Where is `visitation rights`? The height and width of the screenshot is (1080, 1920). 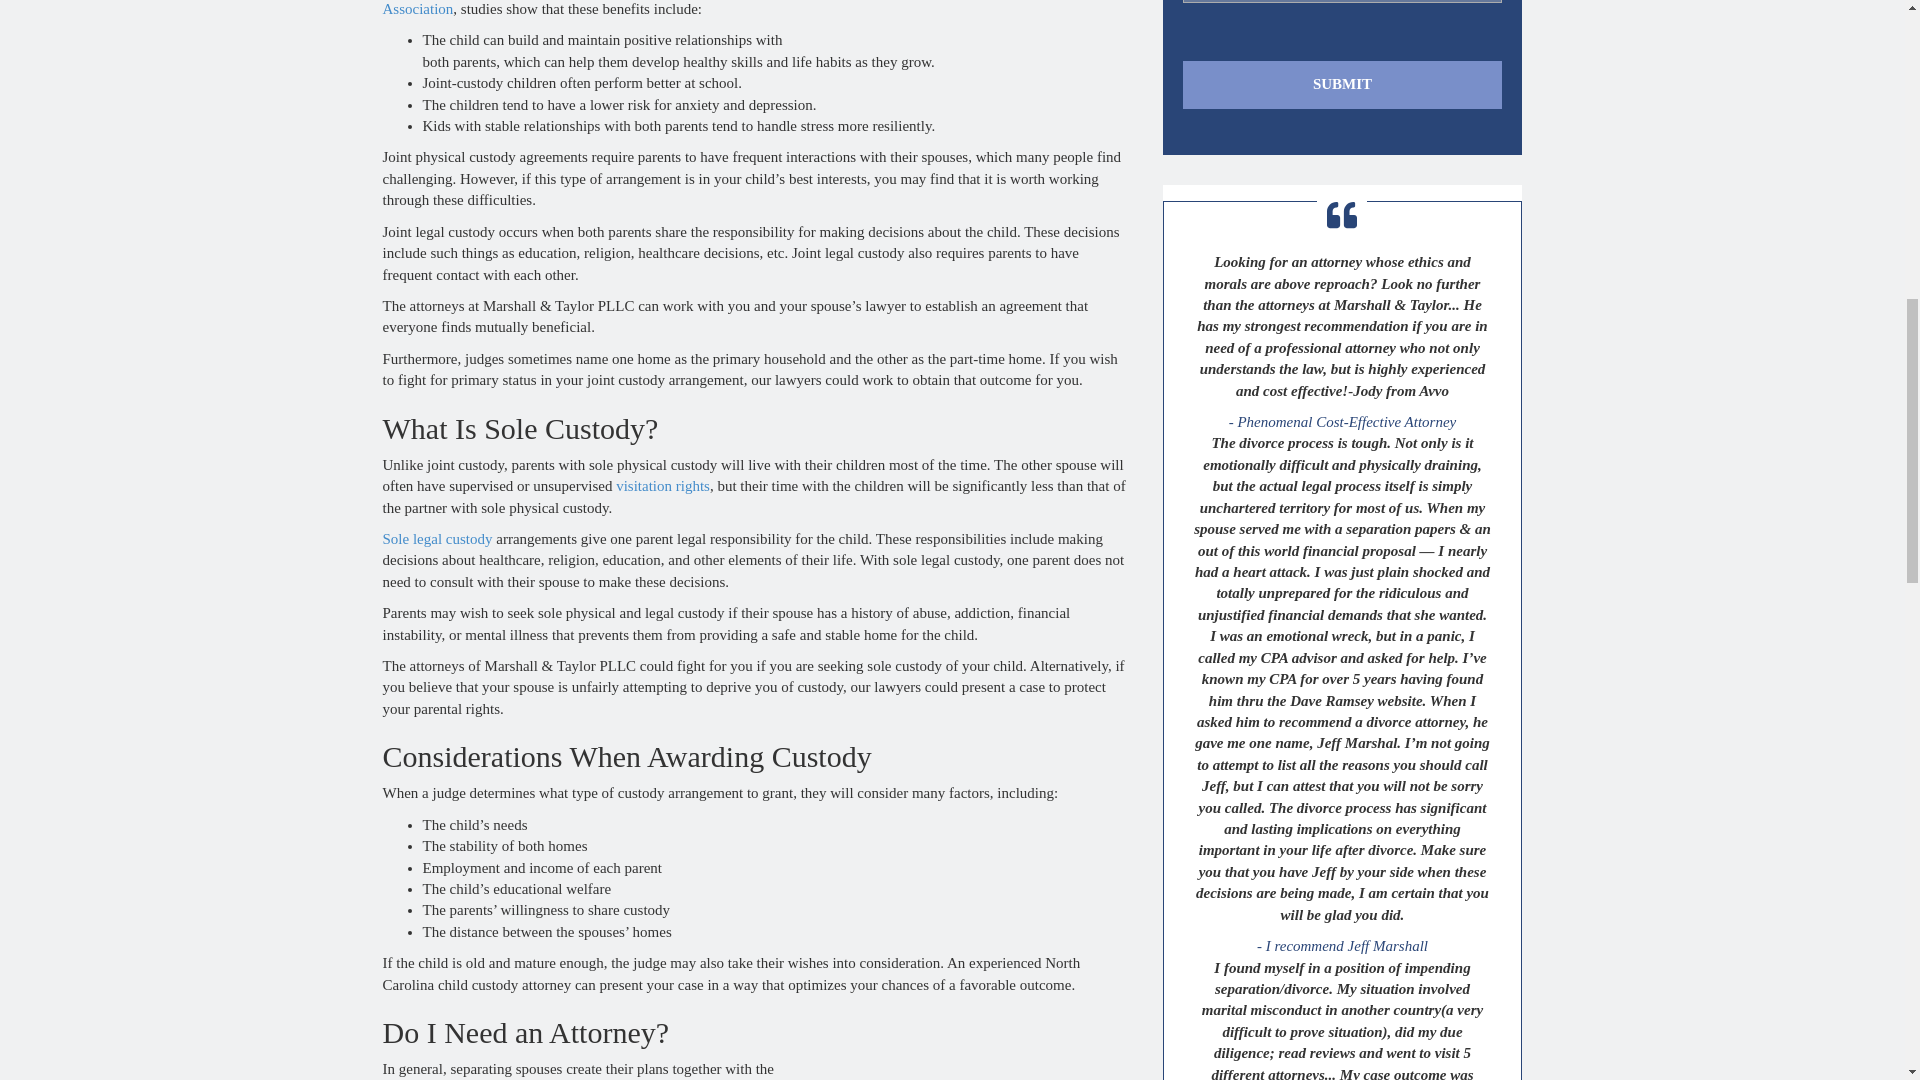
visitation rights is located at coordinates (663, 486).